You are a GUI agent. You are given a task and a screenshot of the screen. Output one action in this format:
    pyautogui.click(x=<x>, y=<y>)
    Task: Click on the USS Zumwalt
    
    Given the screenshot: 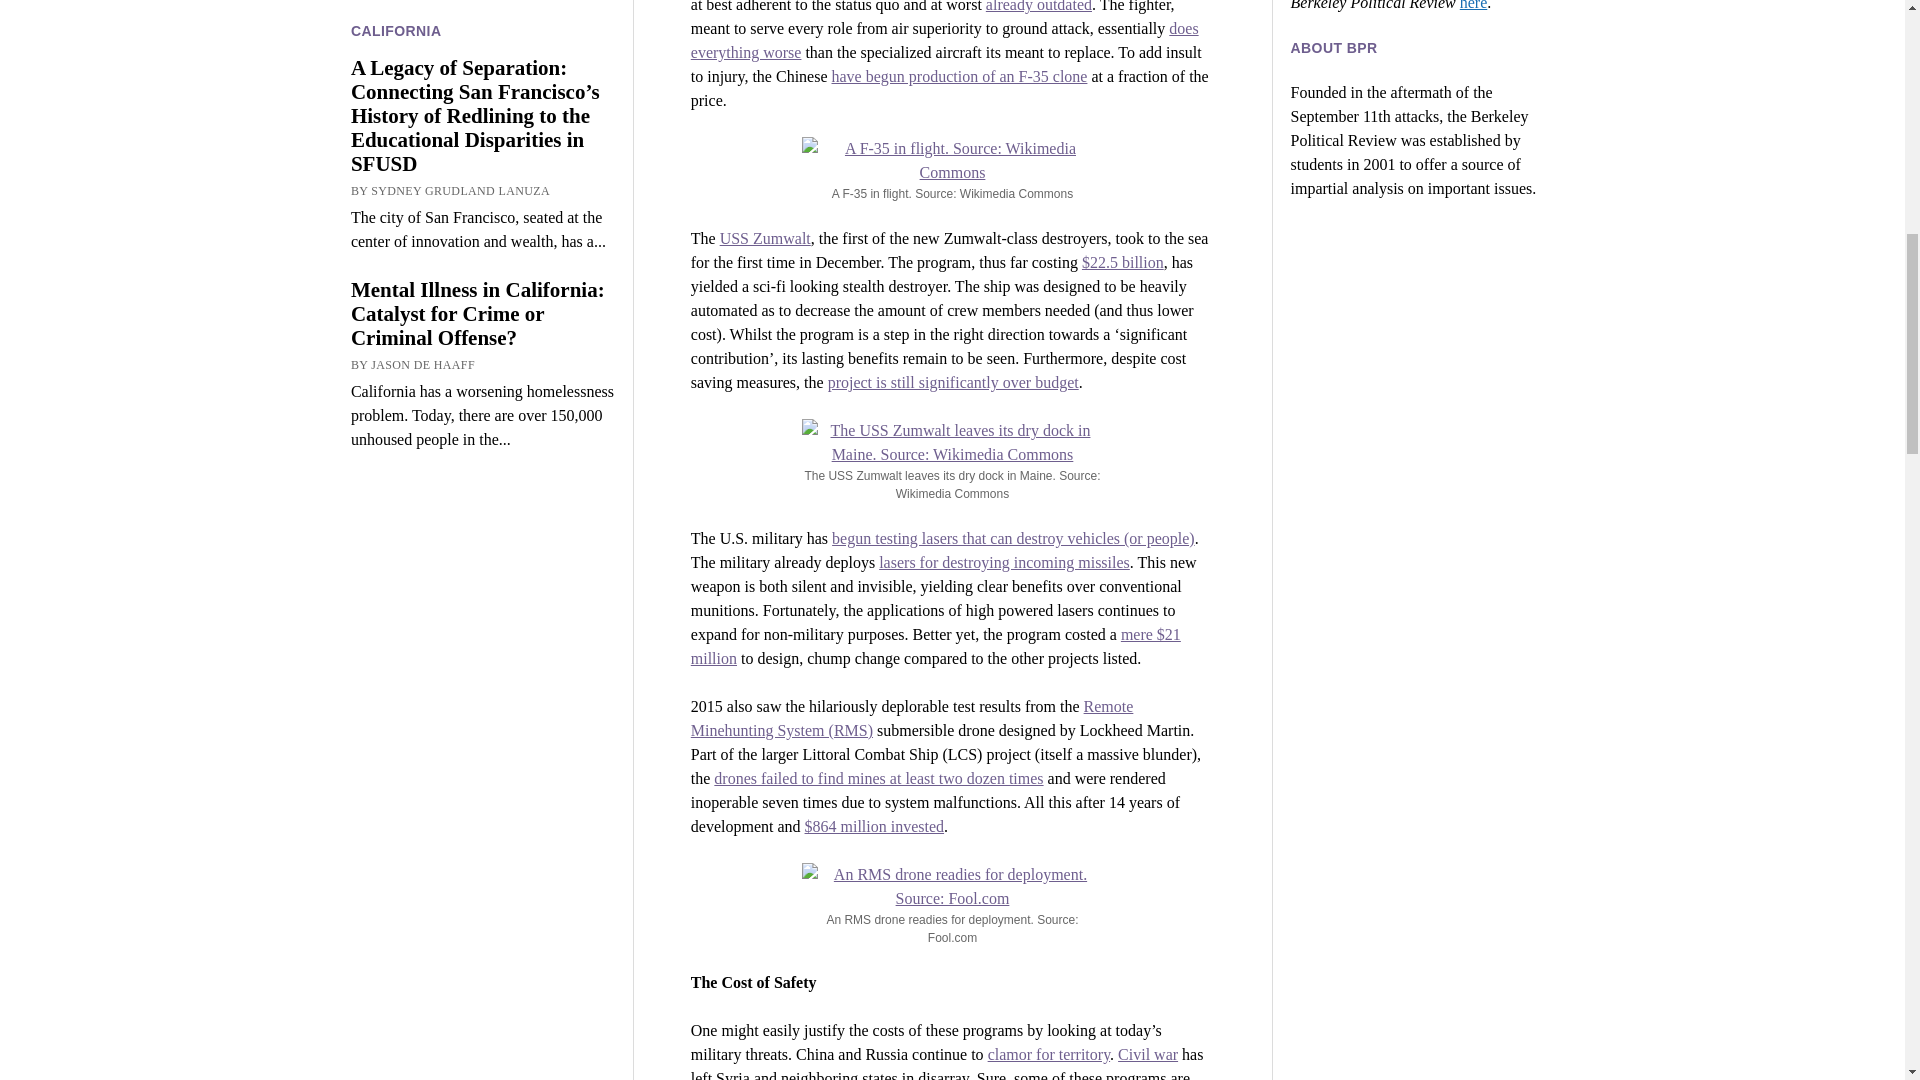 What is the action you would take?
    pyautogui.click(x=765, y=238)
    